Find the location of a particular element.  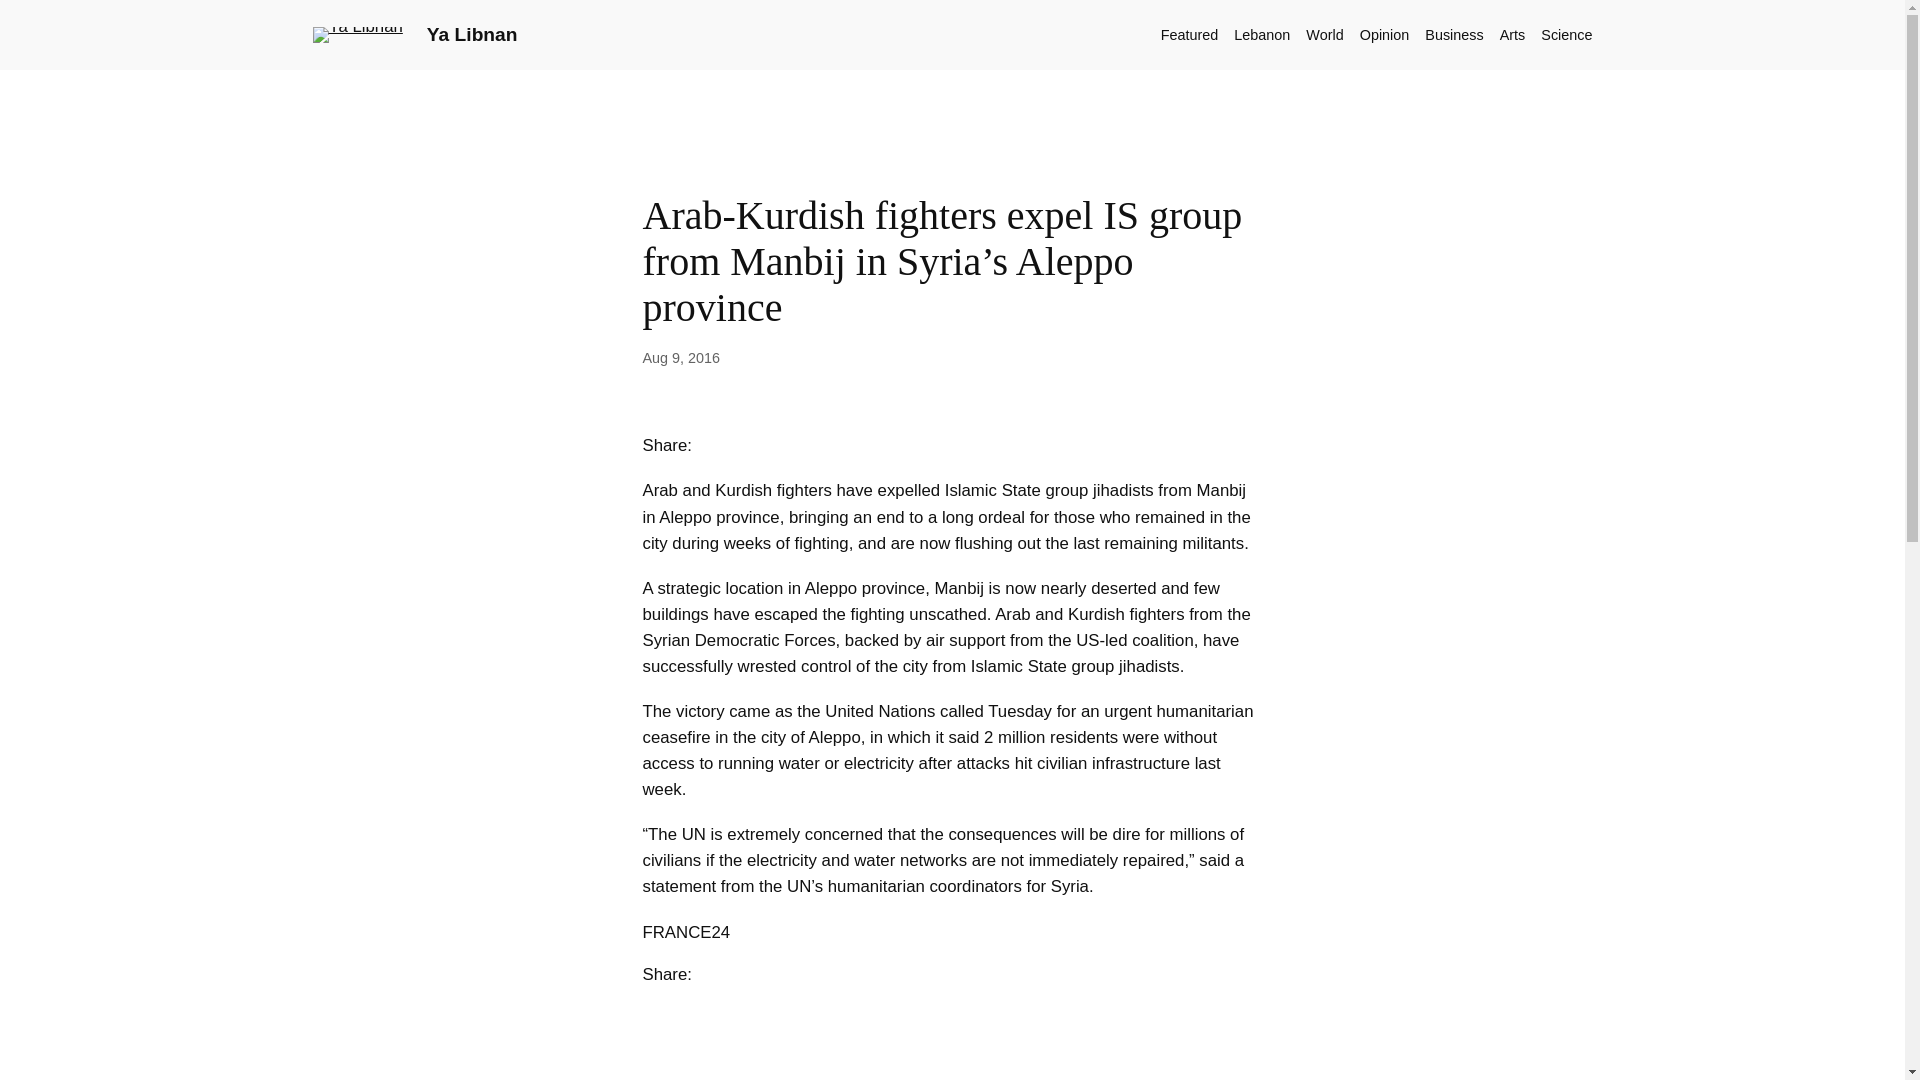

Ya Libnan is located at coordinates (472, 34).